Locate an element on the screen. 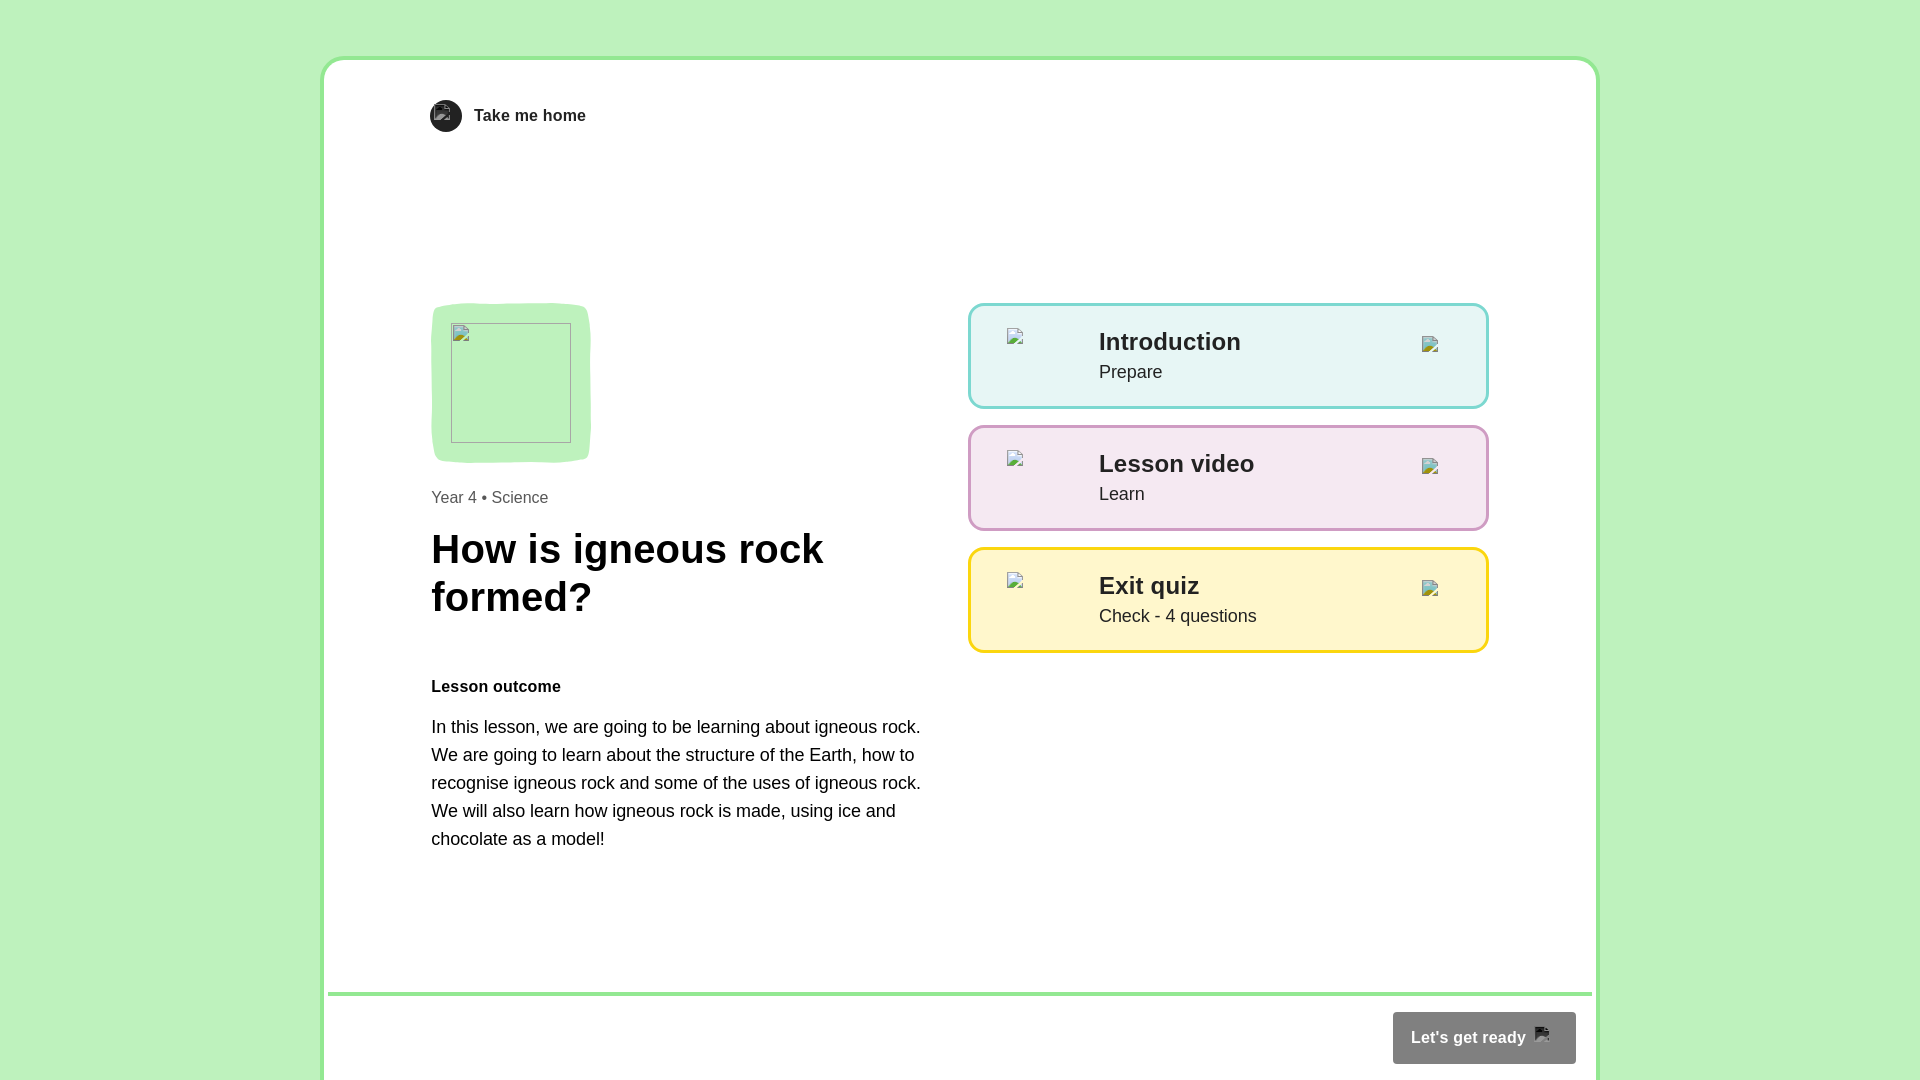 Image resolution: width=1920 pixels, height=1080 pixels. Let's get ready is located at coordinates (1228, 600).